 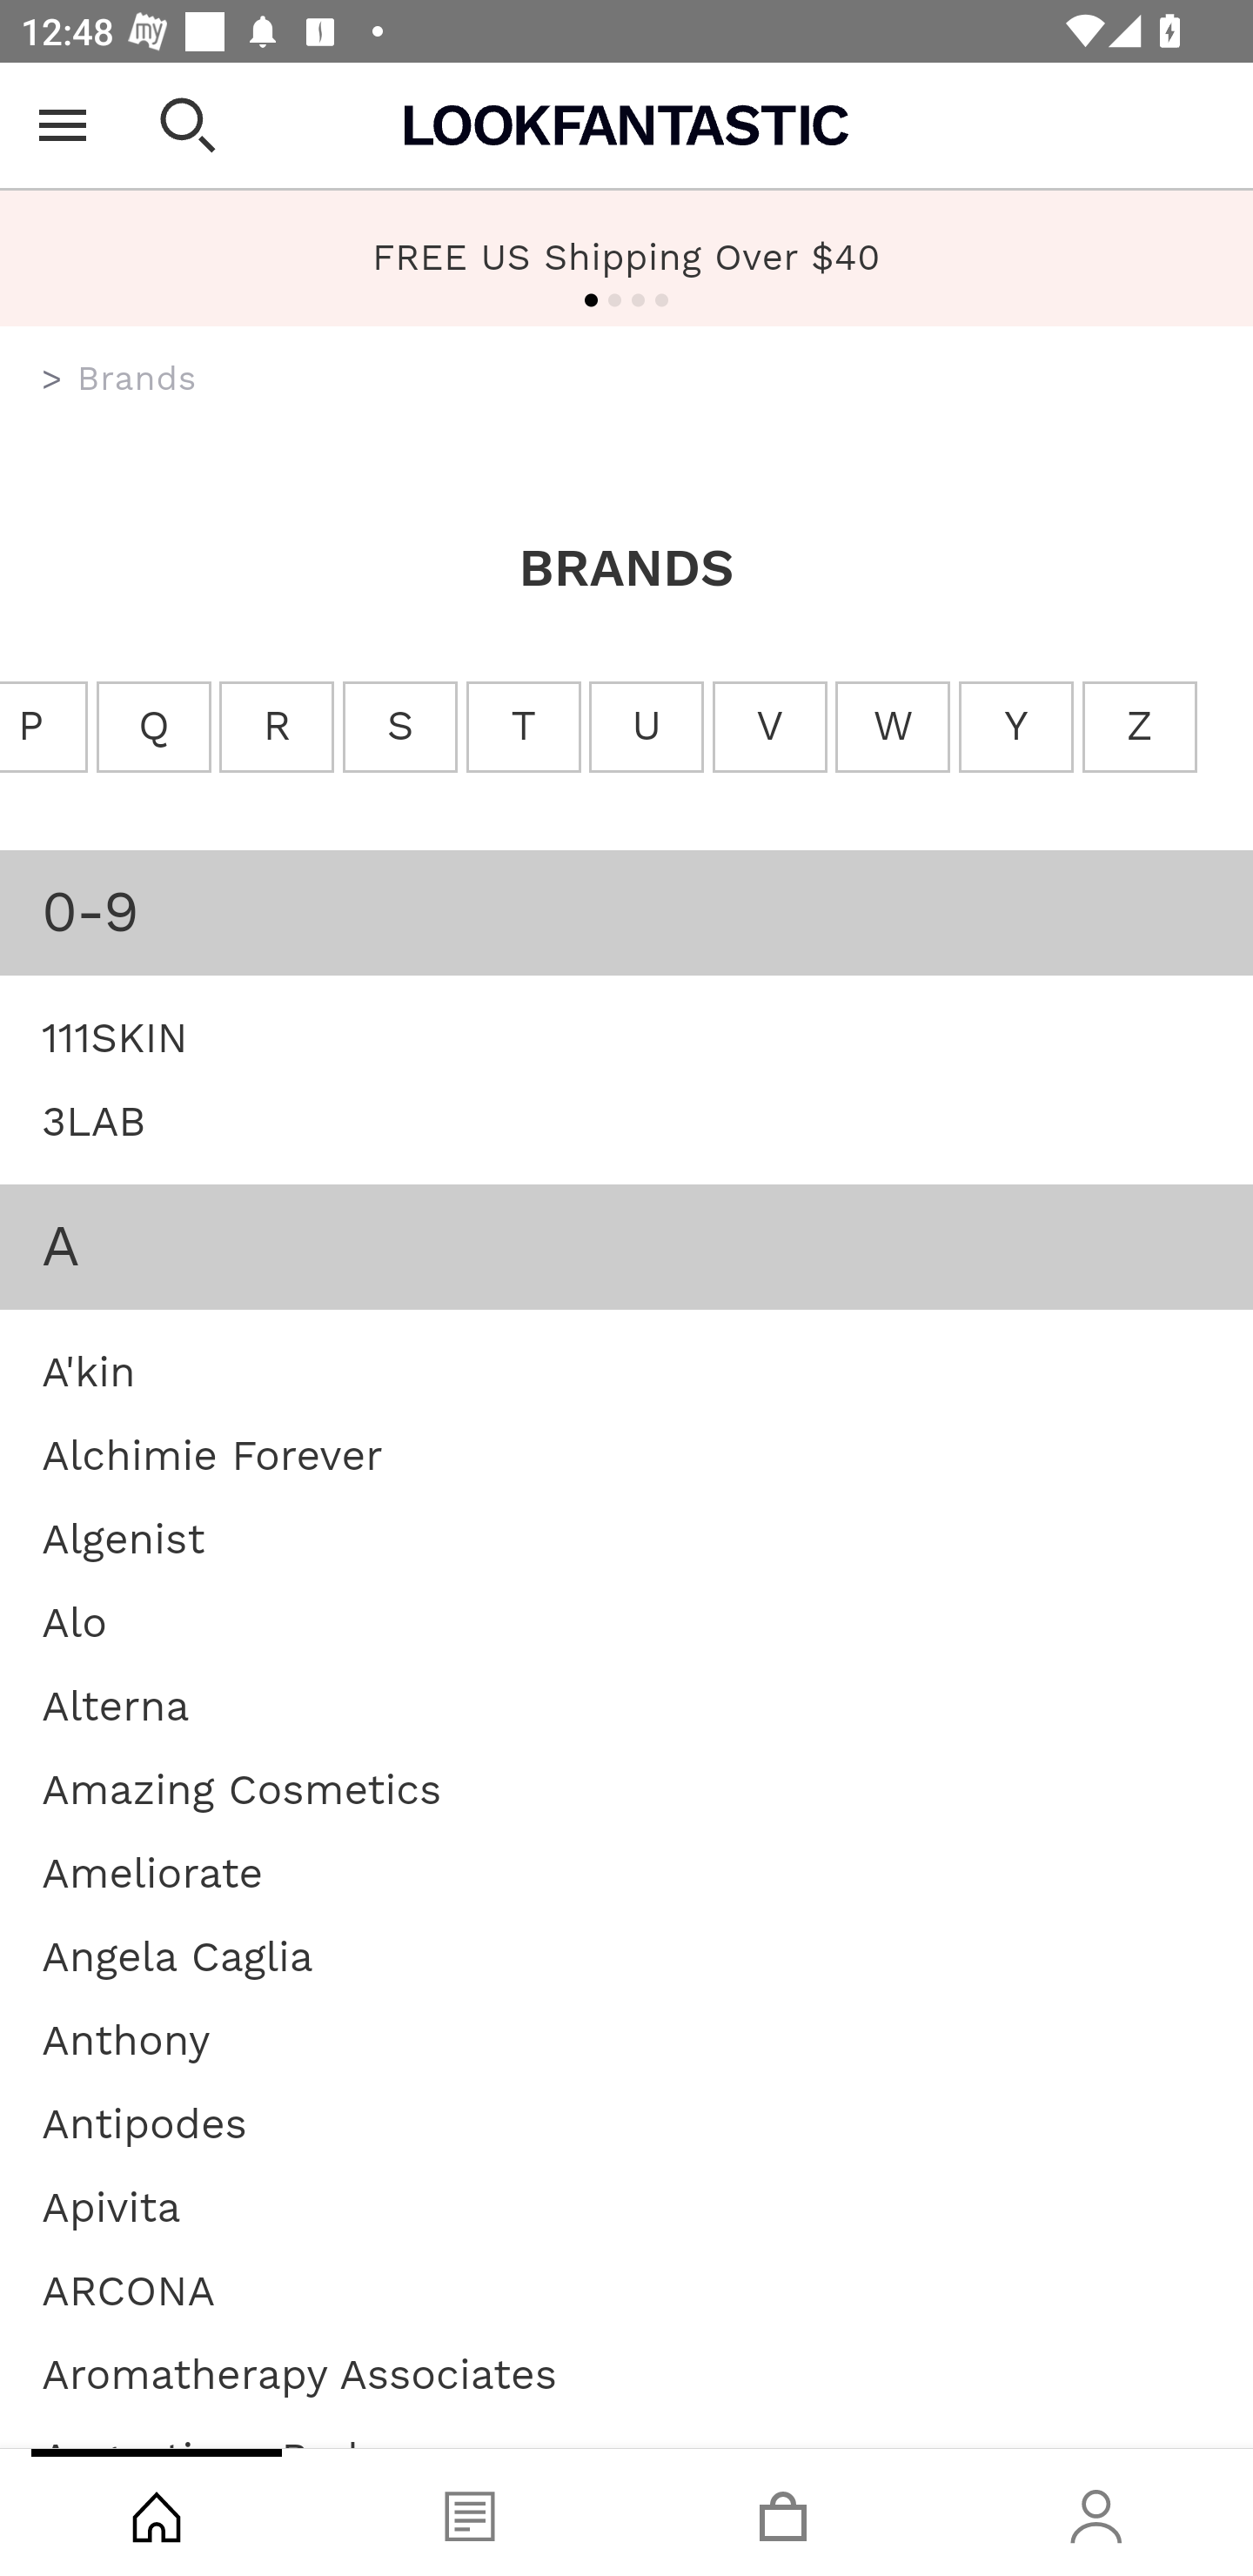 What do you see at coordinates (626, 125) in the screenshot?
I see `Lookfantastic USA` at bounding box center [626, 125].